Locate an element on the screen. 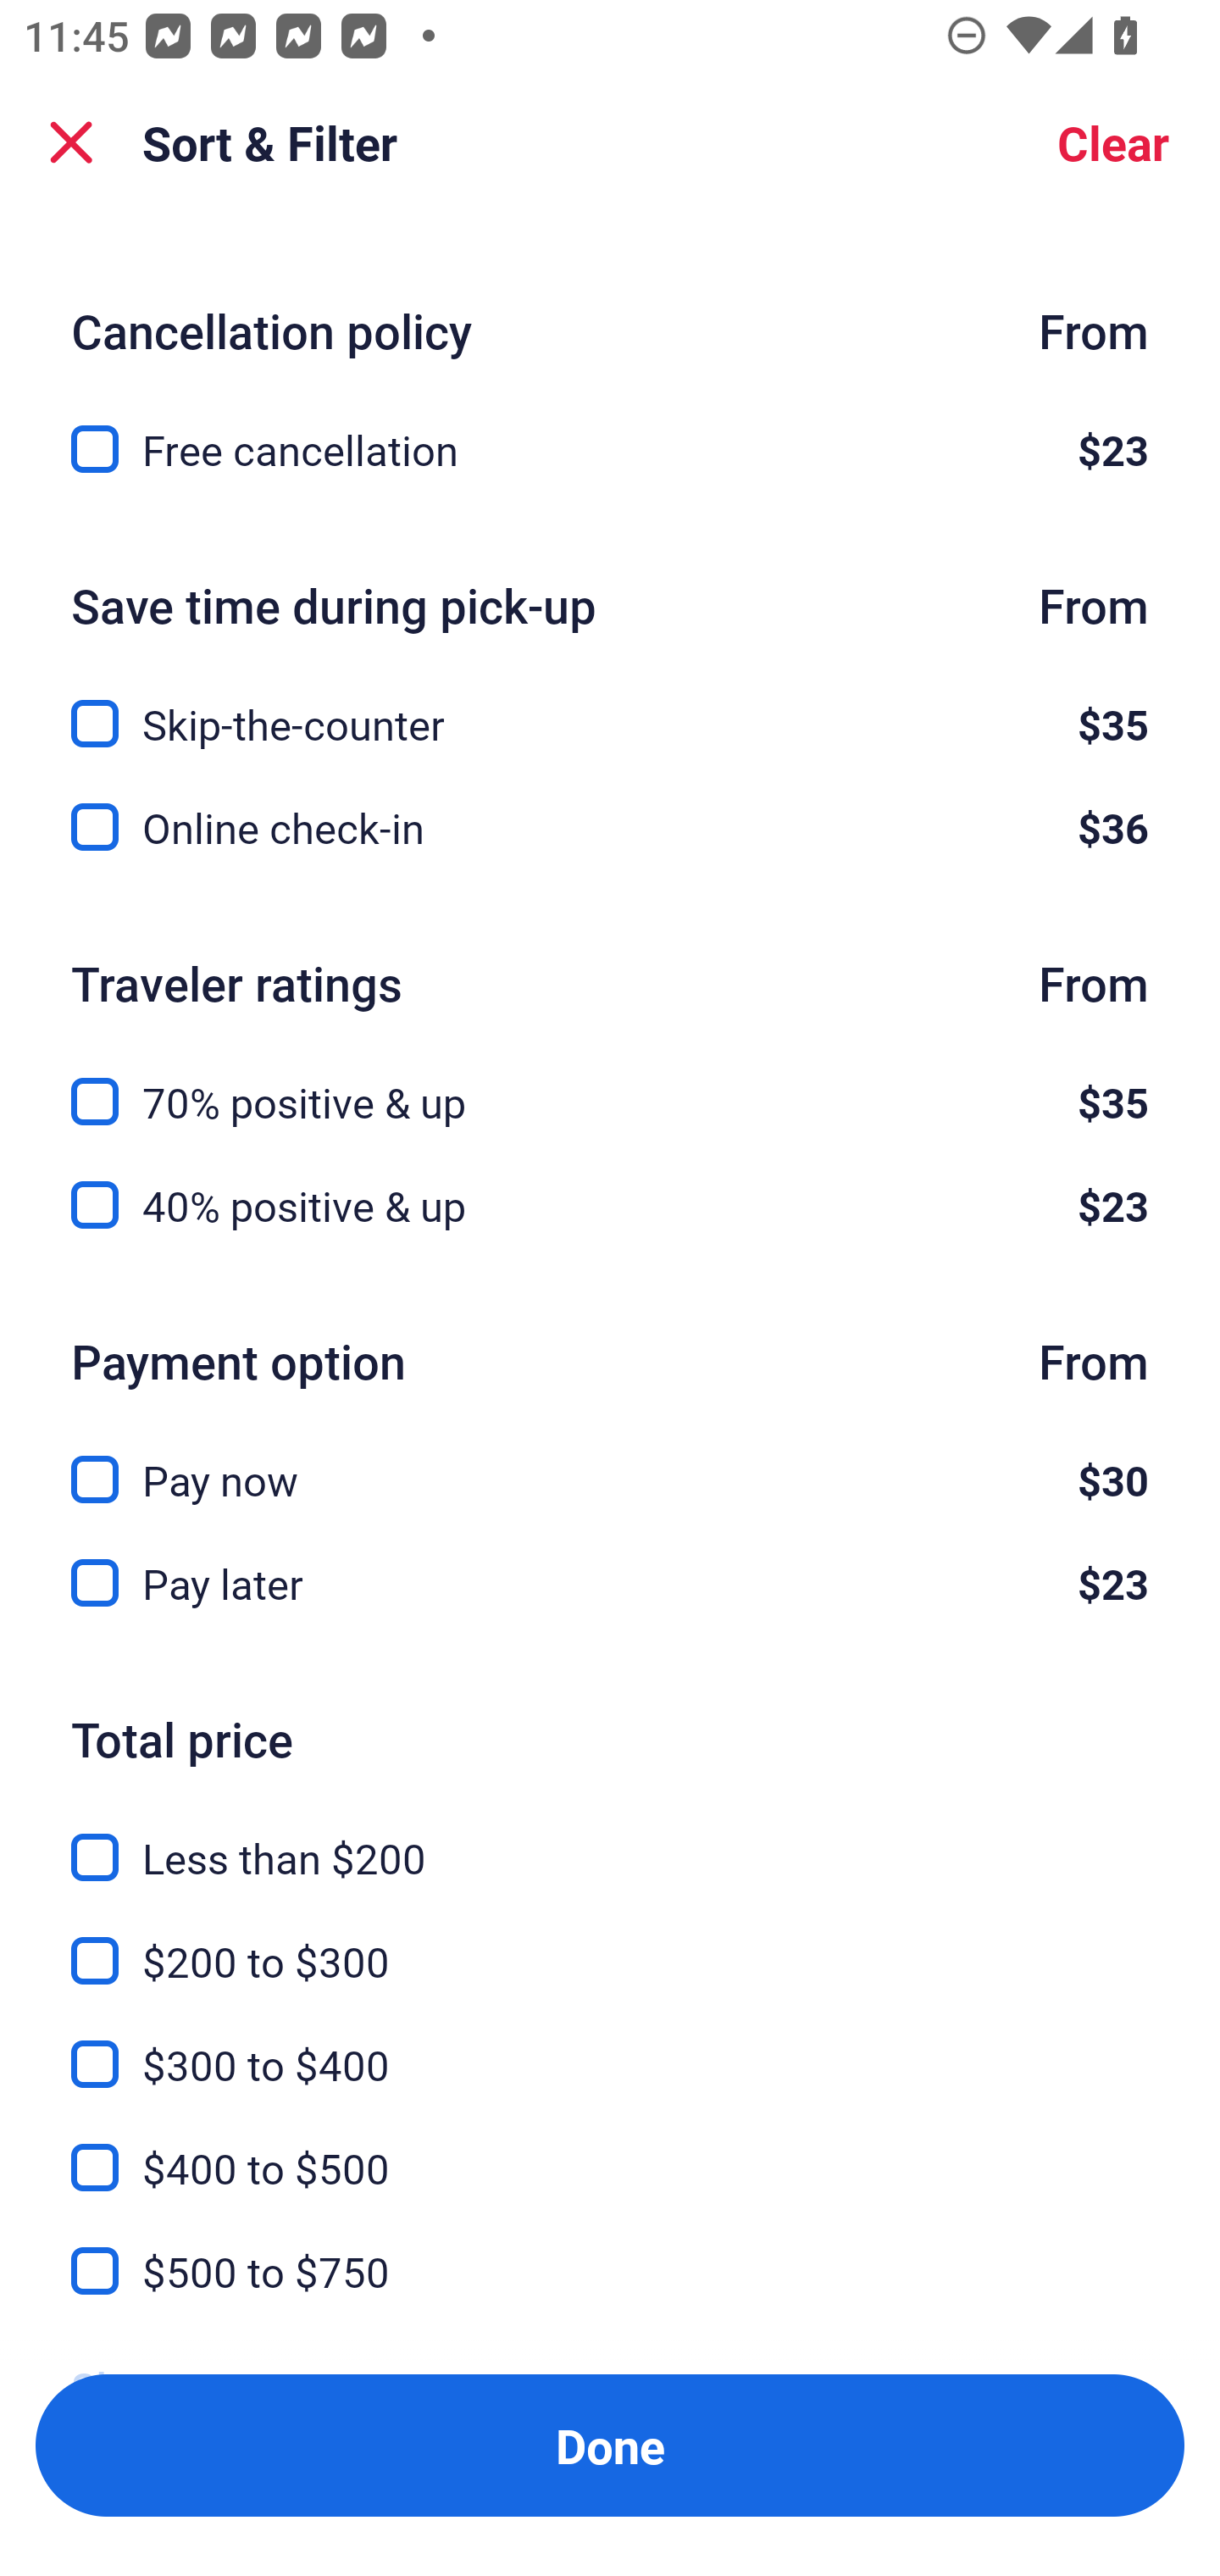 This screenshot has height=2576, width=1220. $200 to $300, $200 to $300 is located at coordinates (610, 1942).